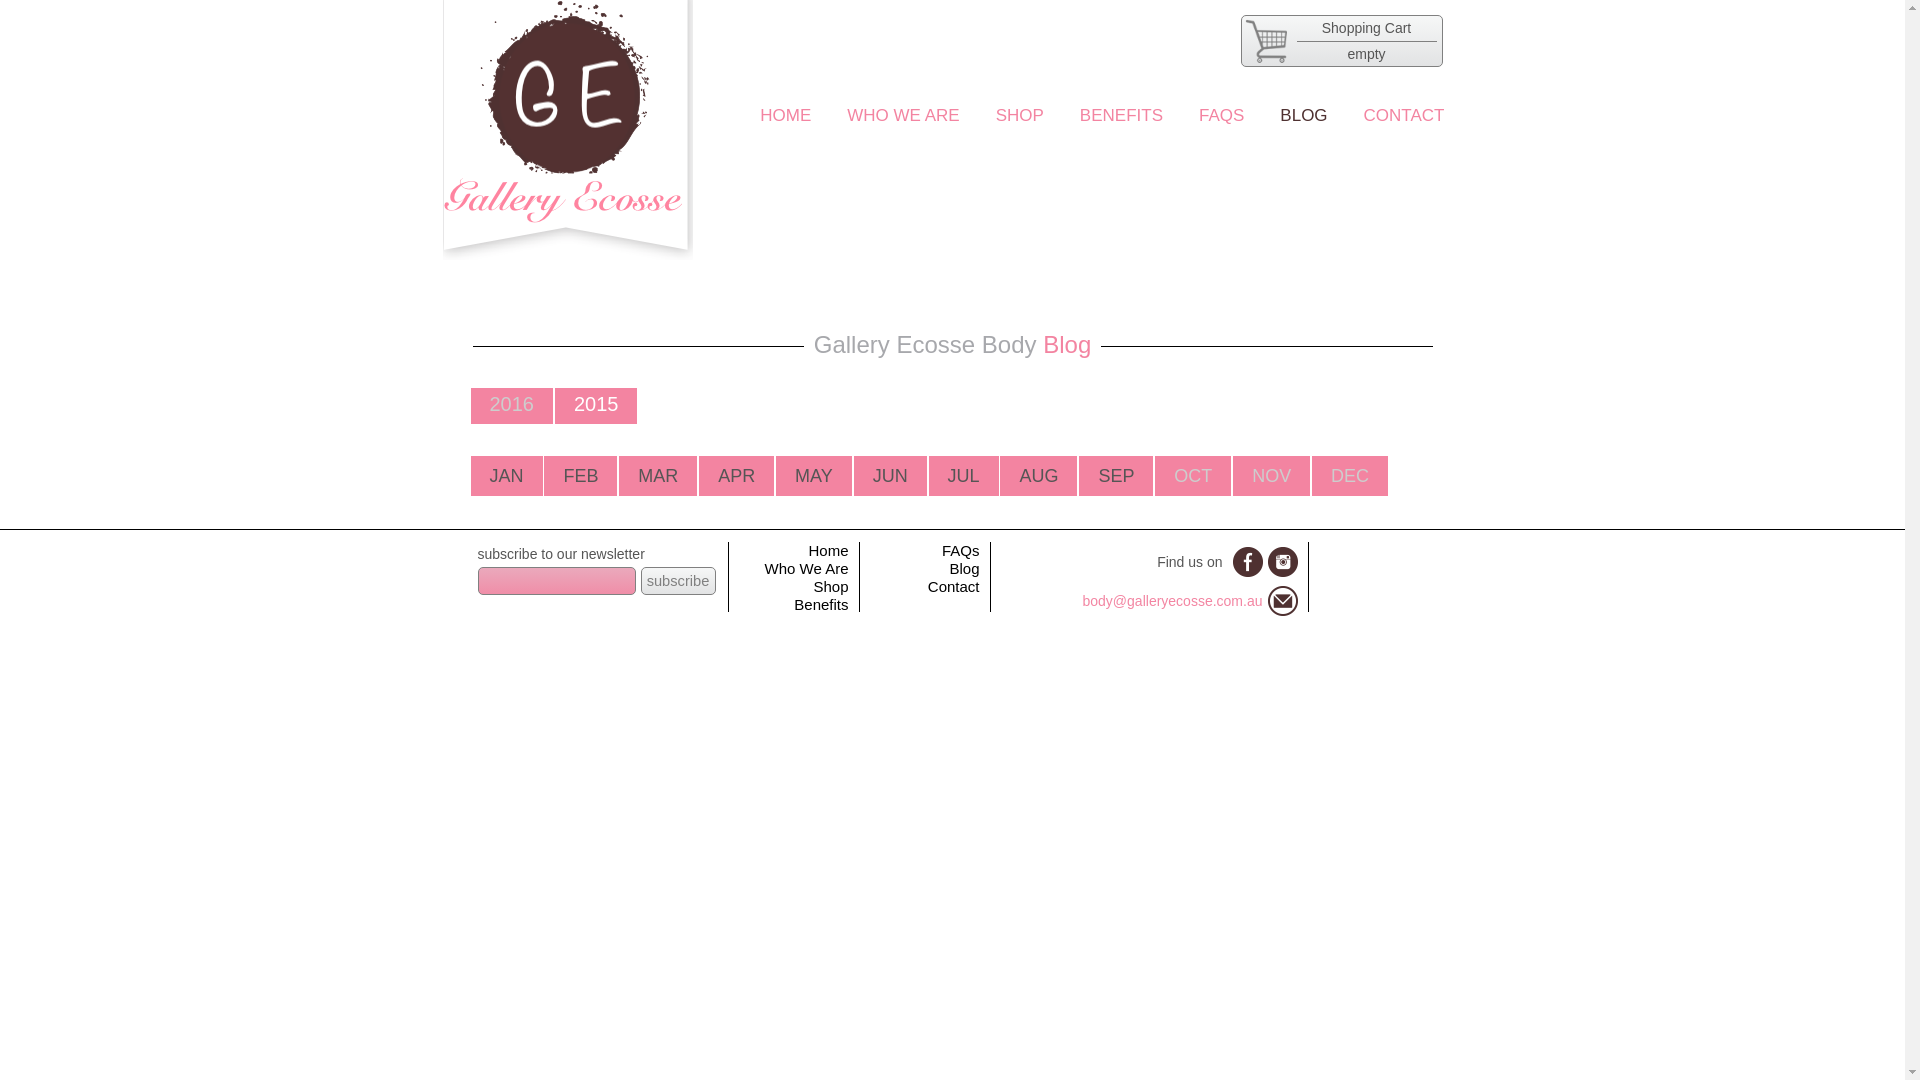 This screenshot has width=1920, height=1080. What do you see at coordinates (814, 476) in the screenshot?
I see `MAY` at bounding box center [814, 476].